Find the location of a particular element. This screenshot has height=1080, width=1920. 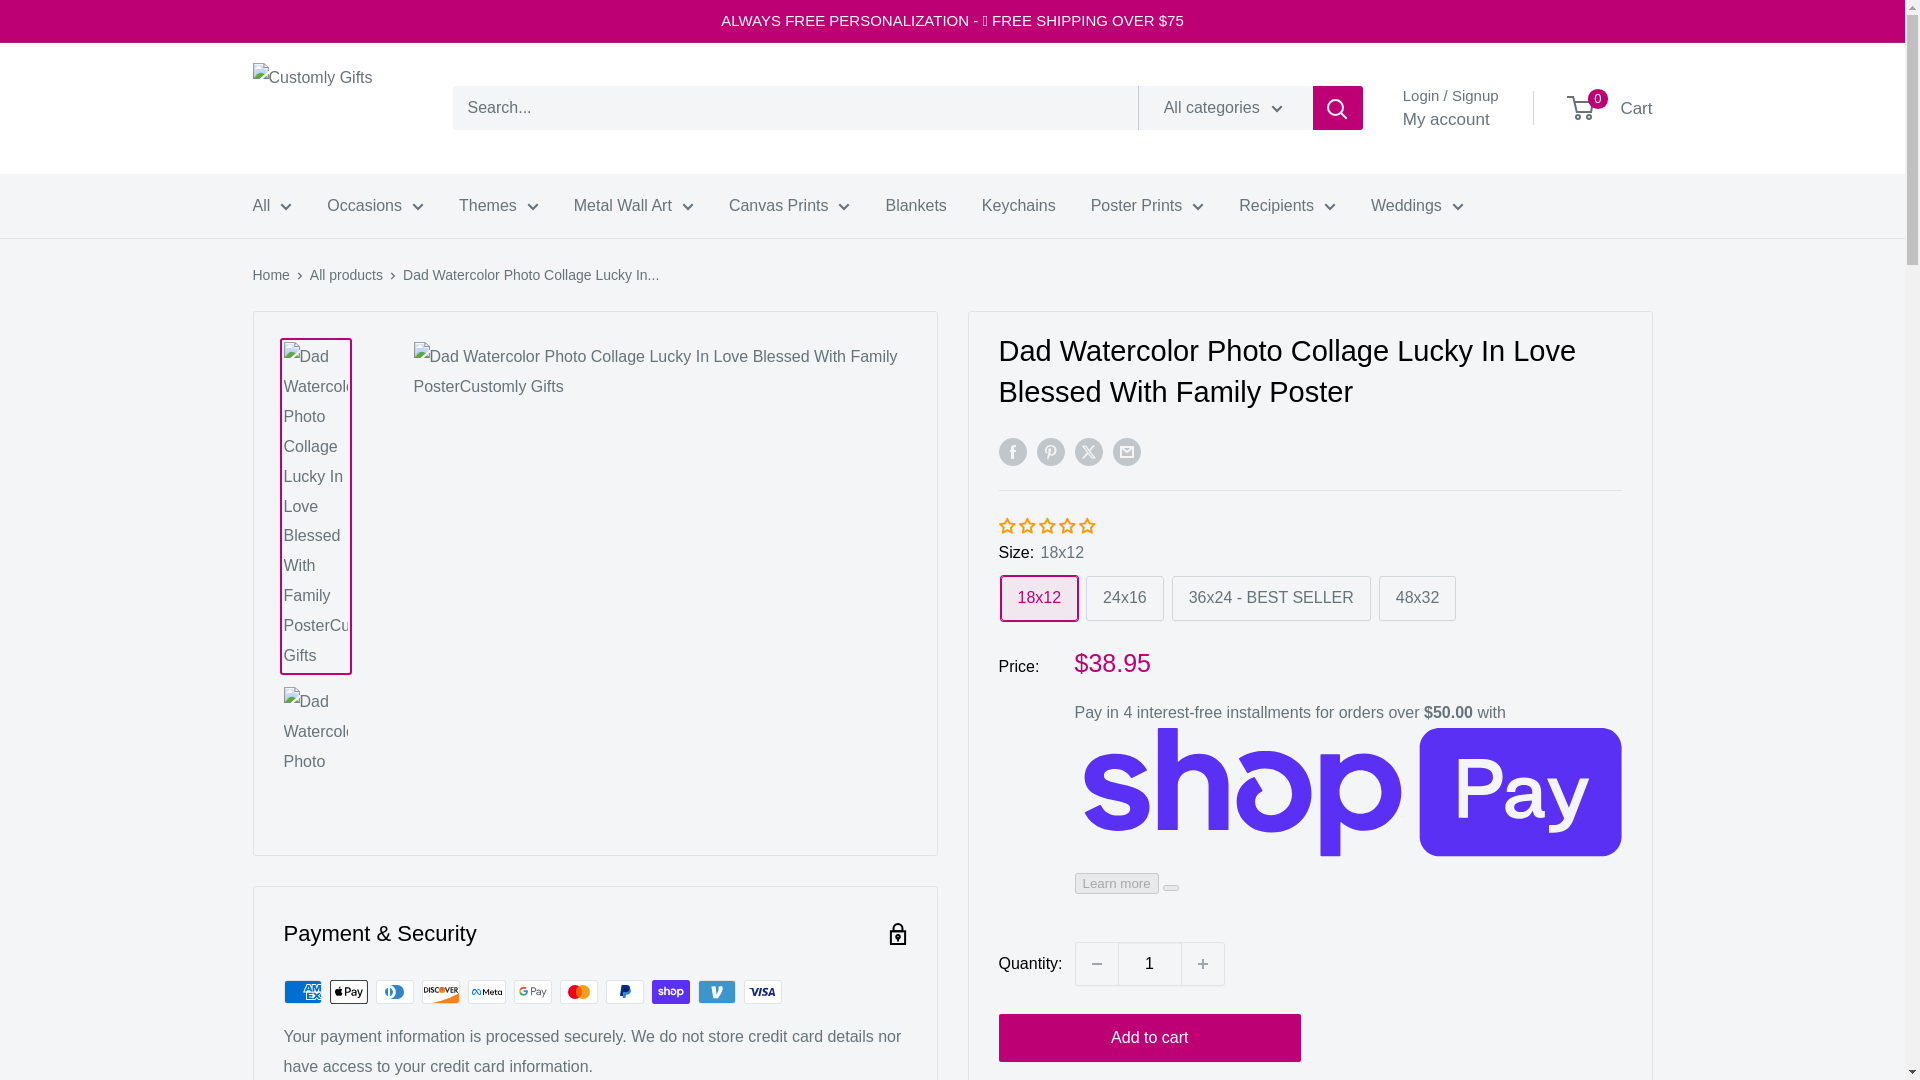

18x12 is located at coordinates (1038, 598).